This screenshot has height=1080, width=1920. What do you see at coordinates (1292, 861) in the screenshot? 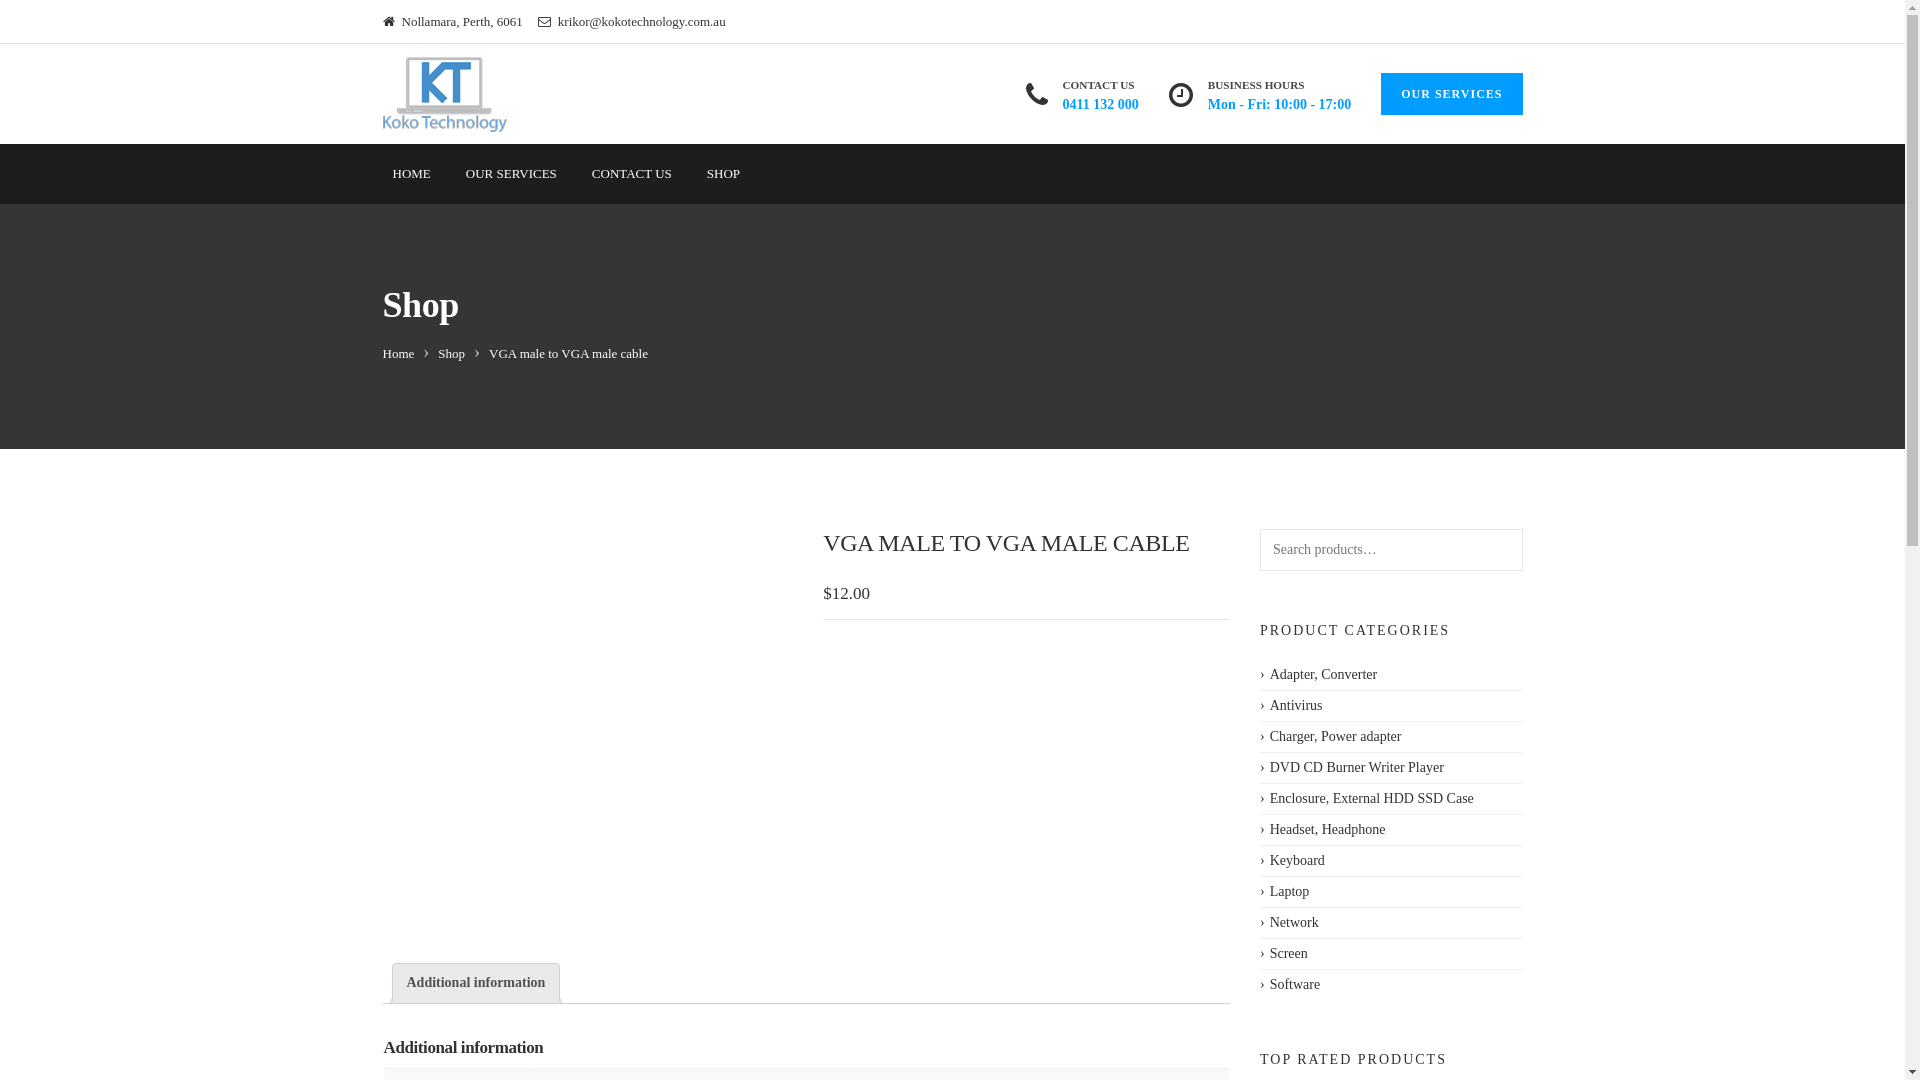
I see `Keyboard` at bounding box center [1292, 861].